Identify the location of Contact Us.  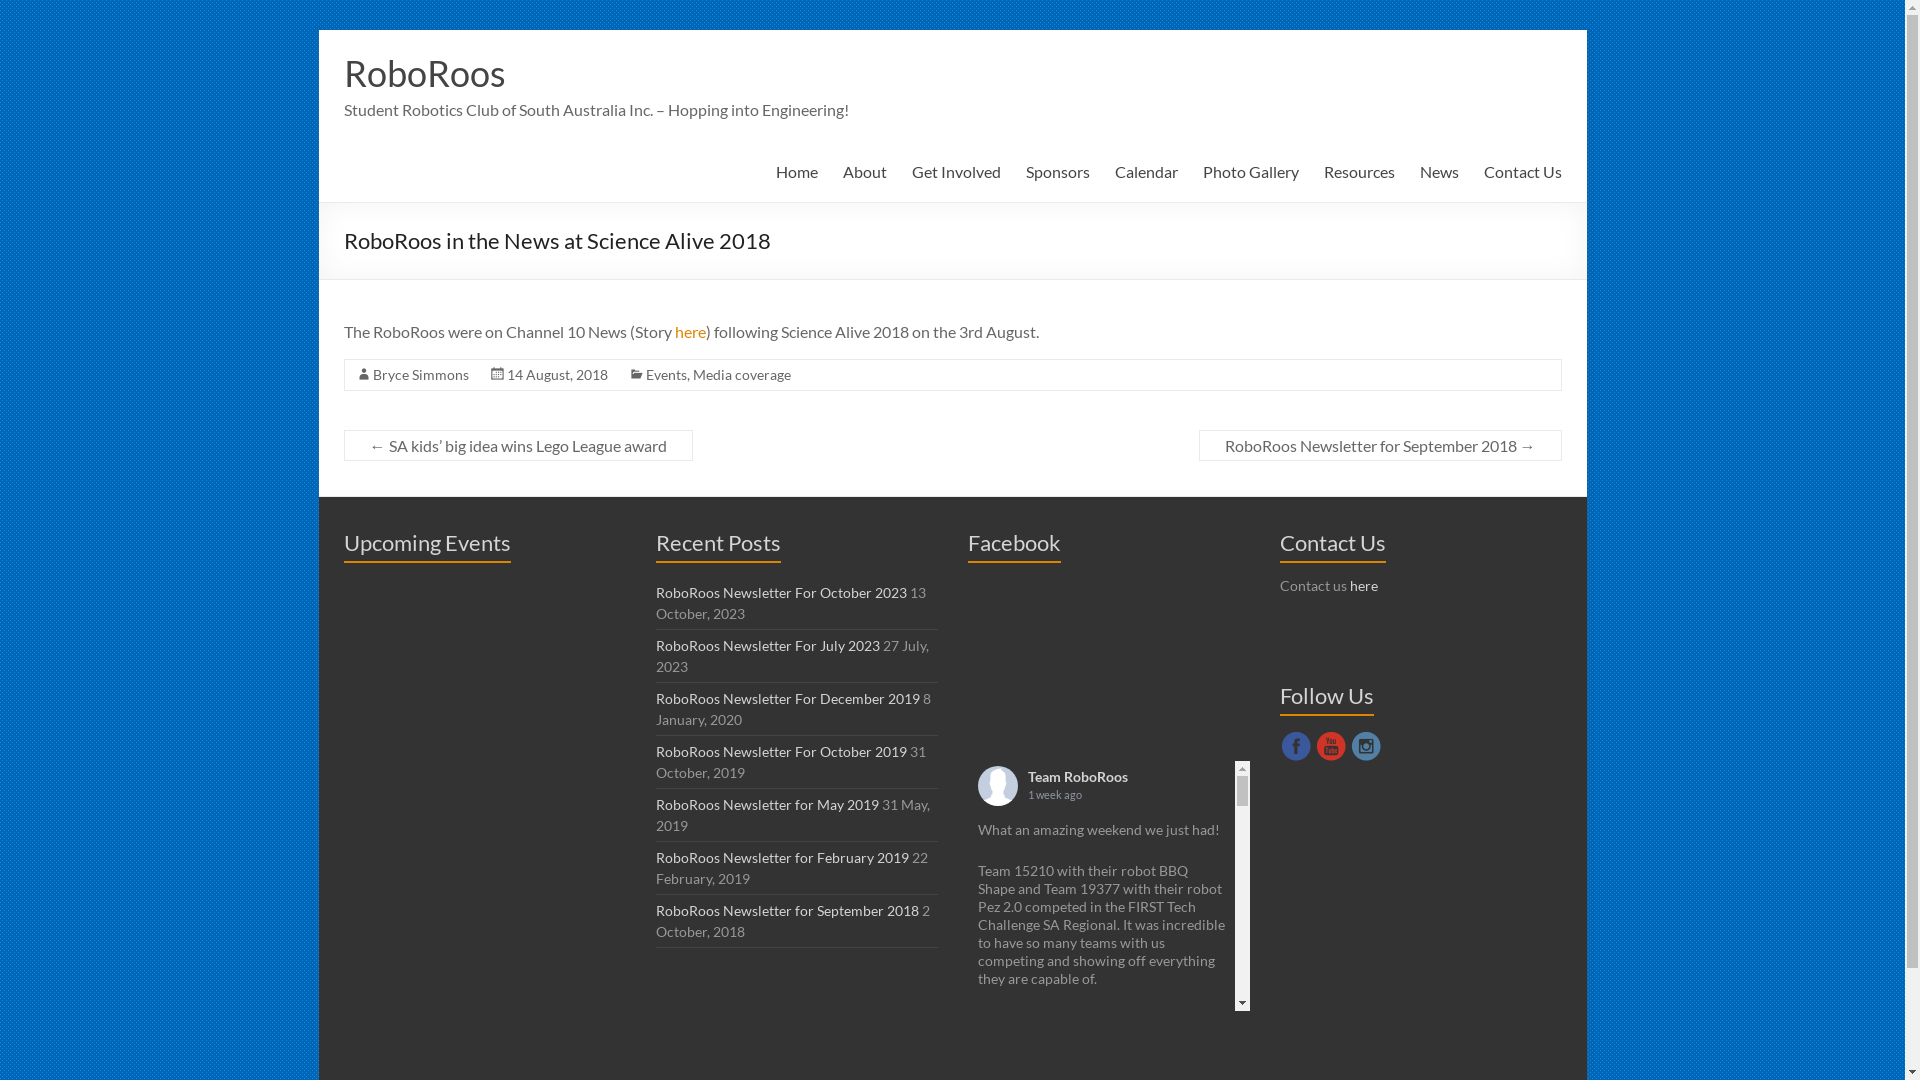
(1523, 172).